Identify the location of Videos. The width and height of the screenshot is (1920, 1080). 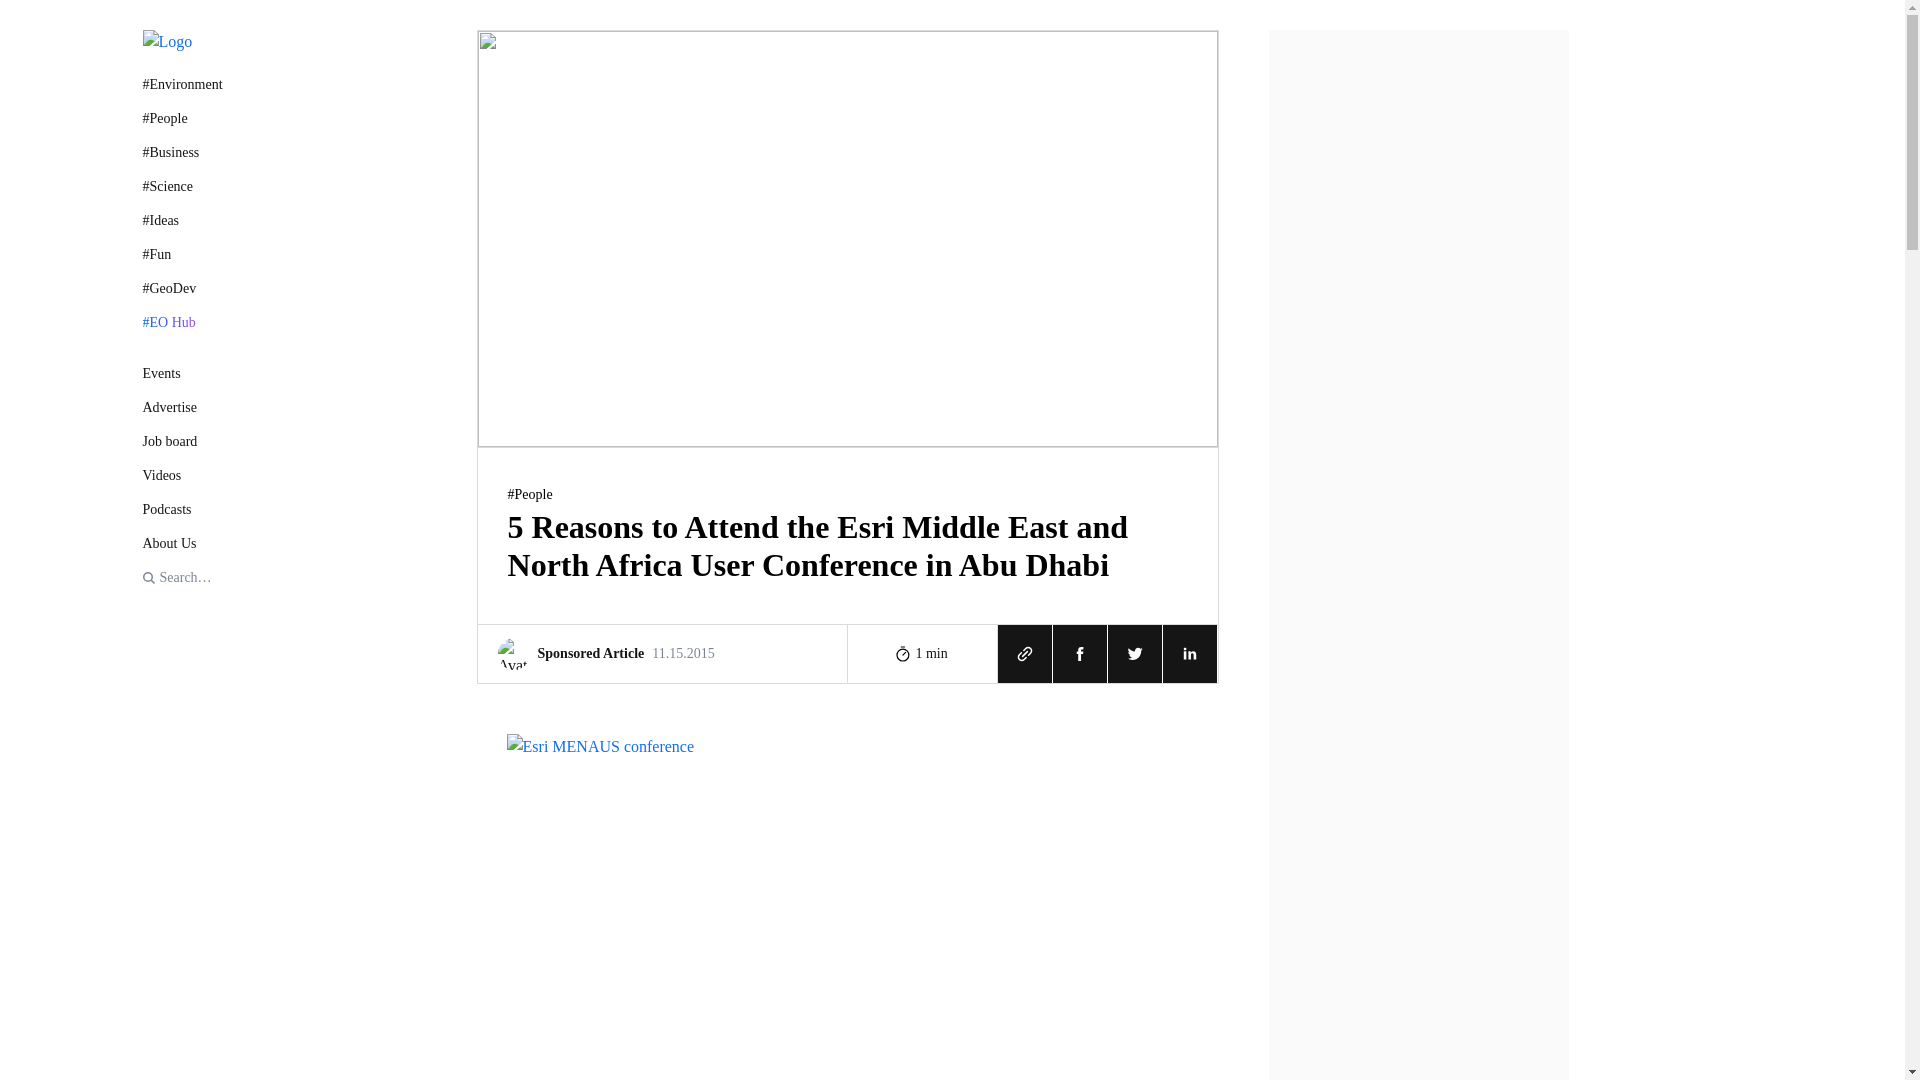
(182, 476).